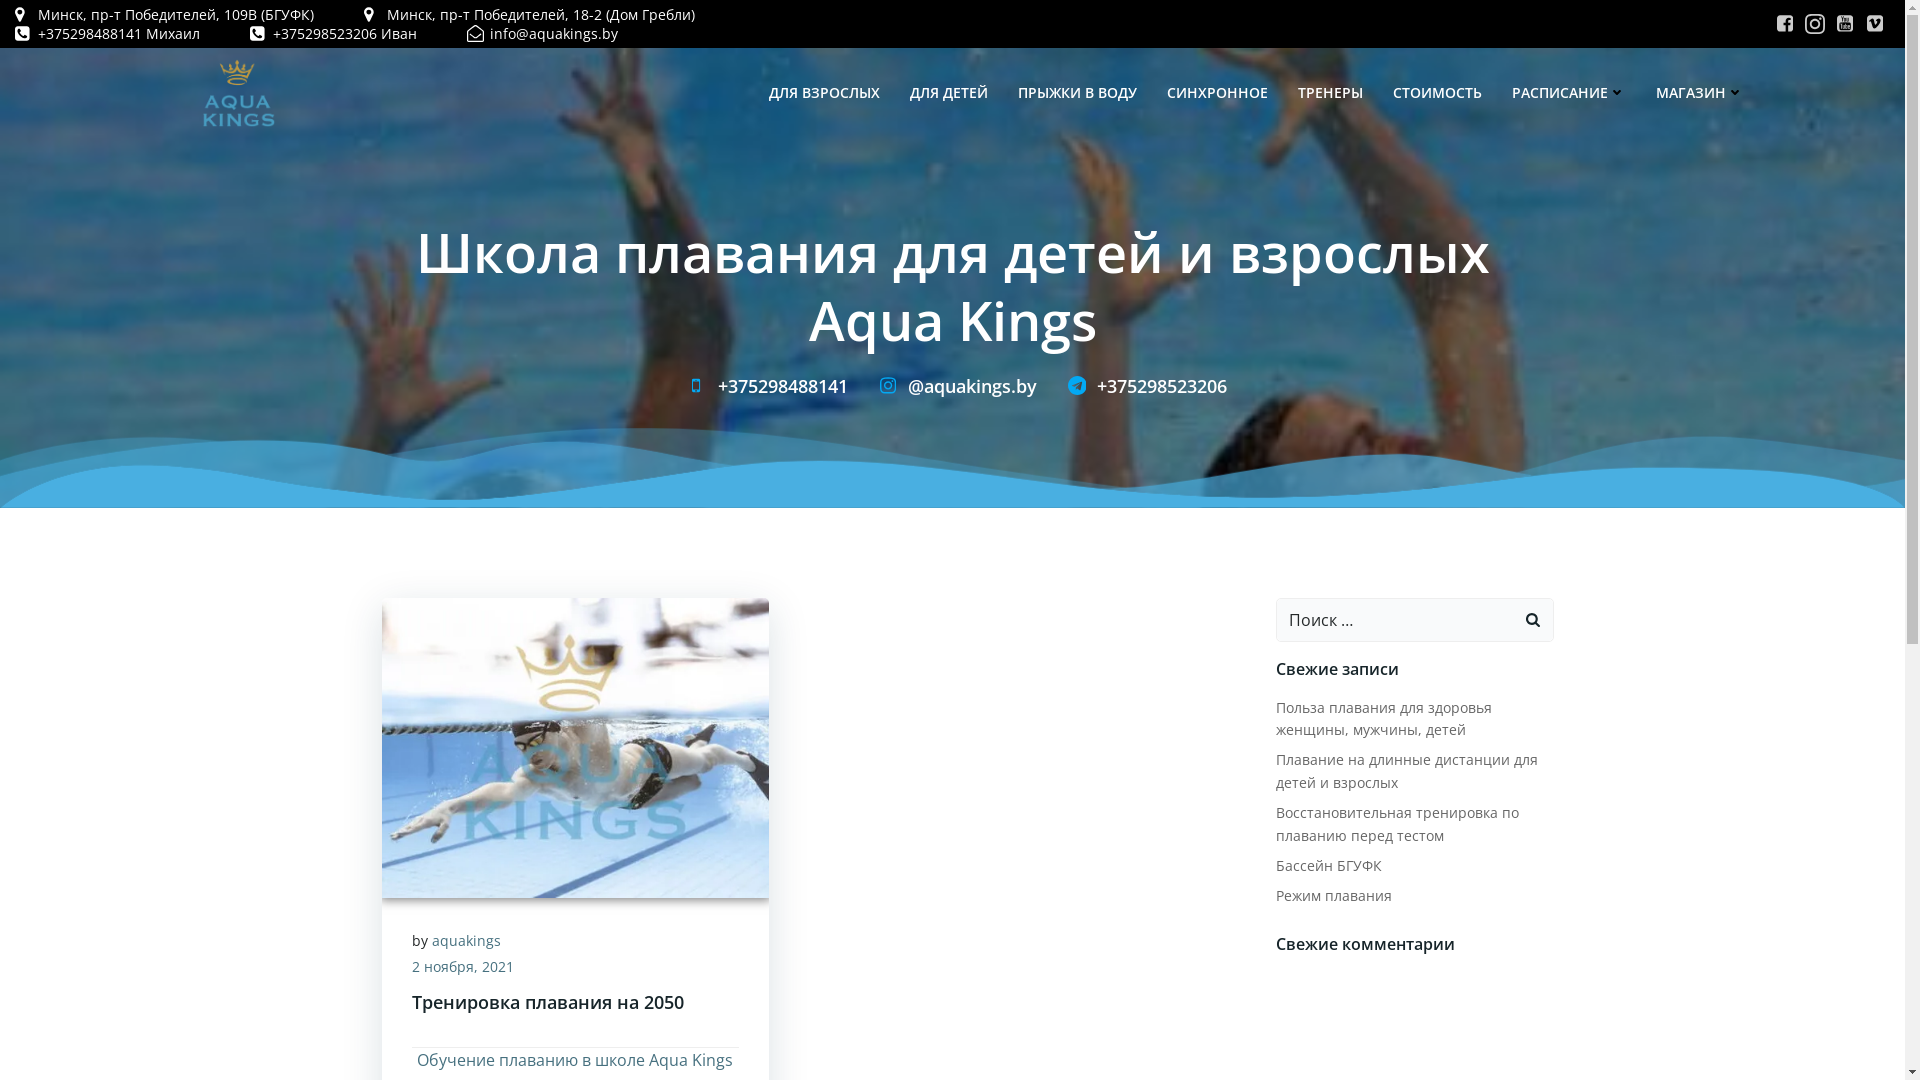 The width and height of the screenshot is (1920, 1080). I want to click on +375298488141, so click(763, 386).